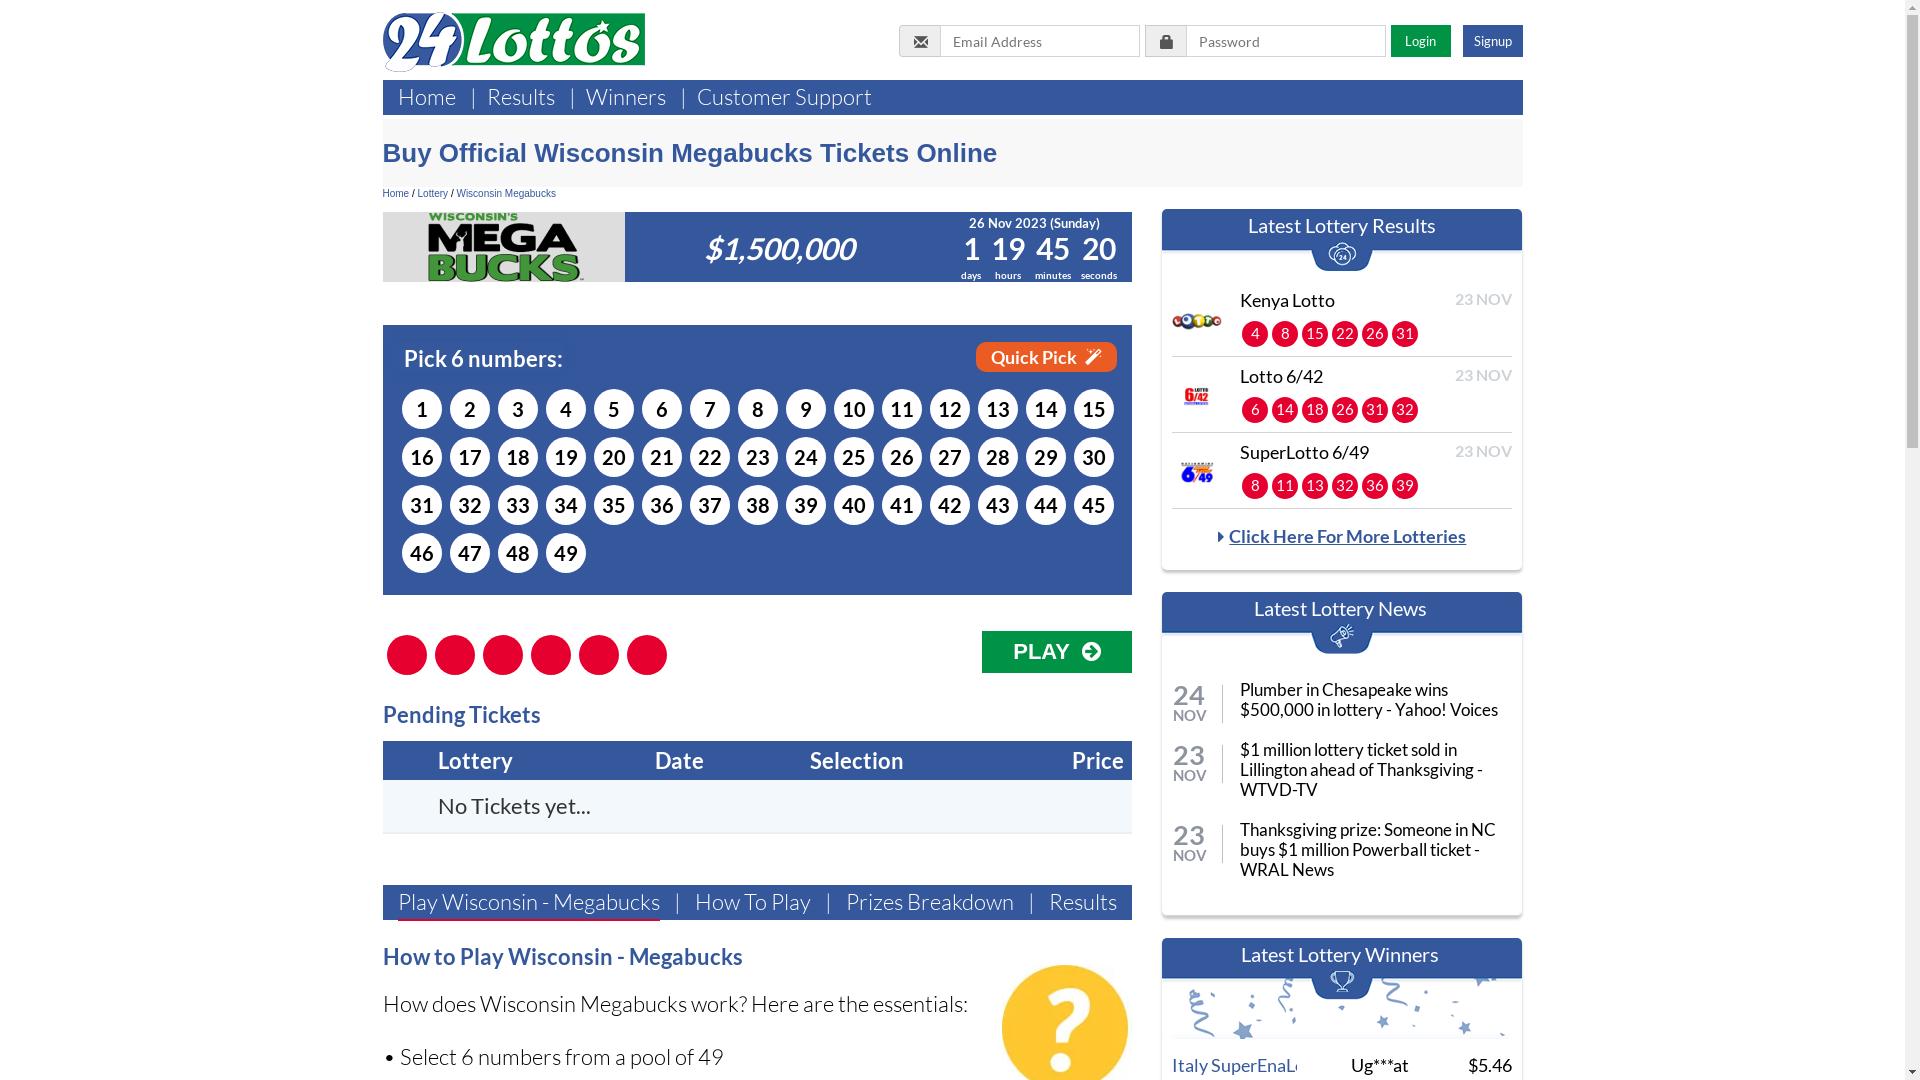 The image size is (1920, 1080). What do you see at coordinates (752, 904) in the screenshot?
I see `How To Play` at bounding box center [752, 904].